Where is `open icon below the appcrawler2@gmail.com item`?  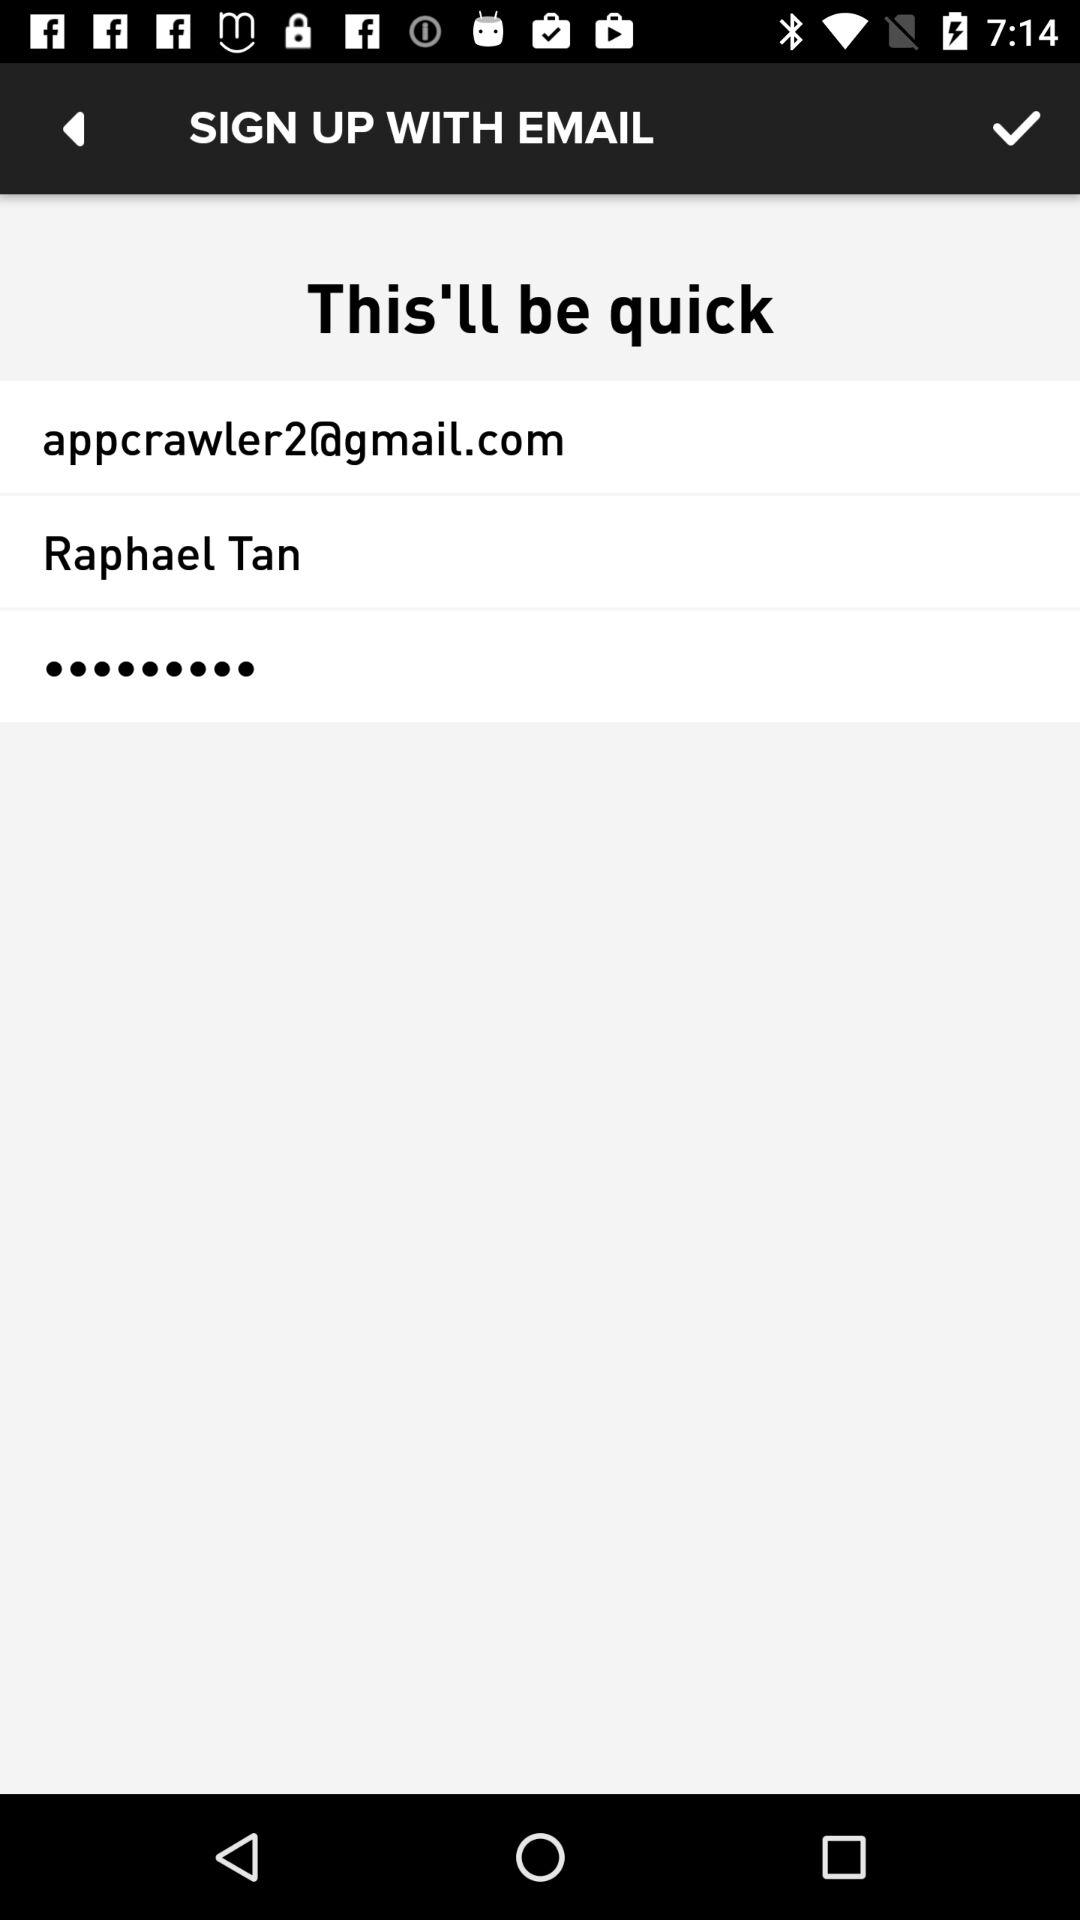
open icon below the appcrawler2@gmail.com item is located at coordinates (540, 551).